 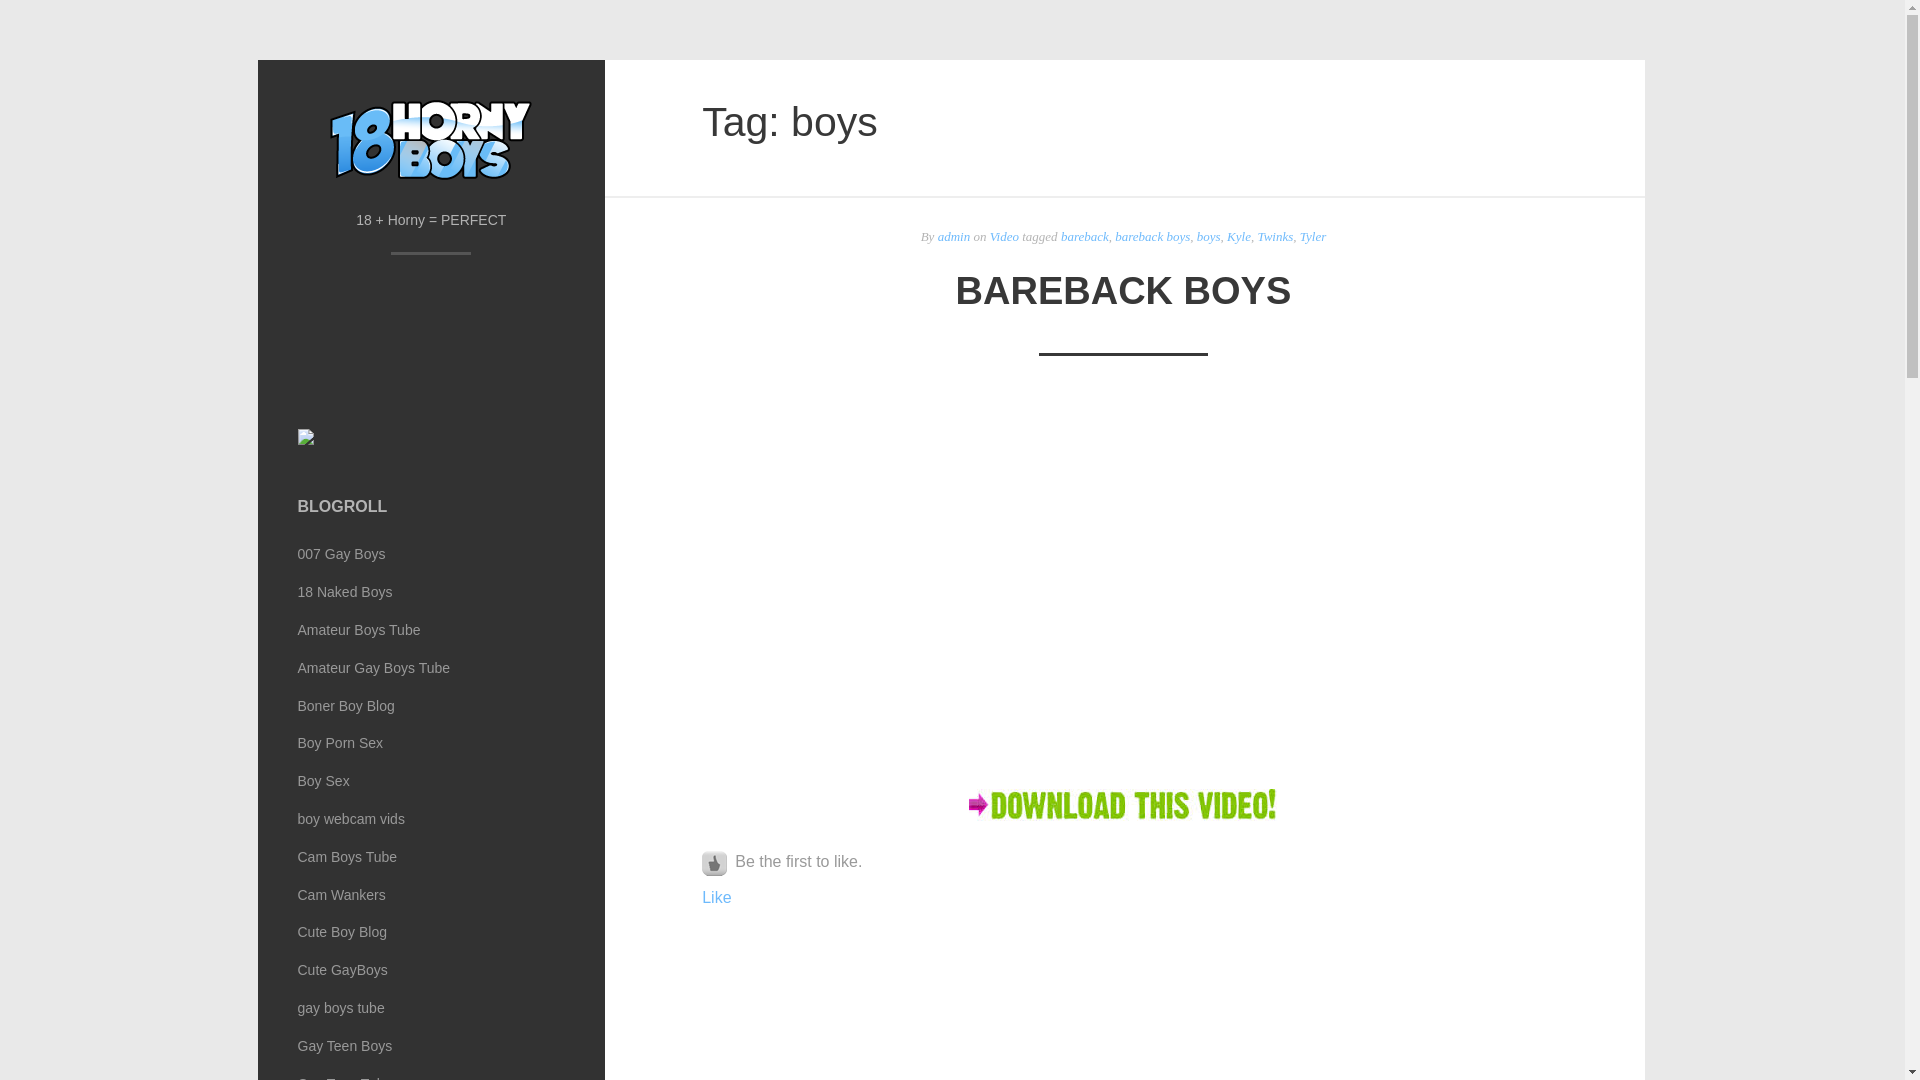 I want to click on Cute Boy Blog, so click(x=432, y=933).